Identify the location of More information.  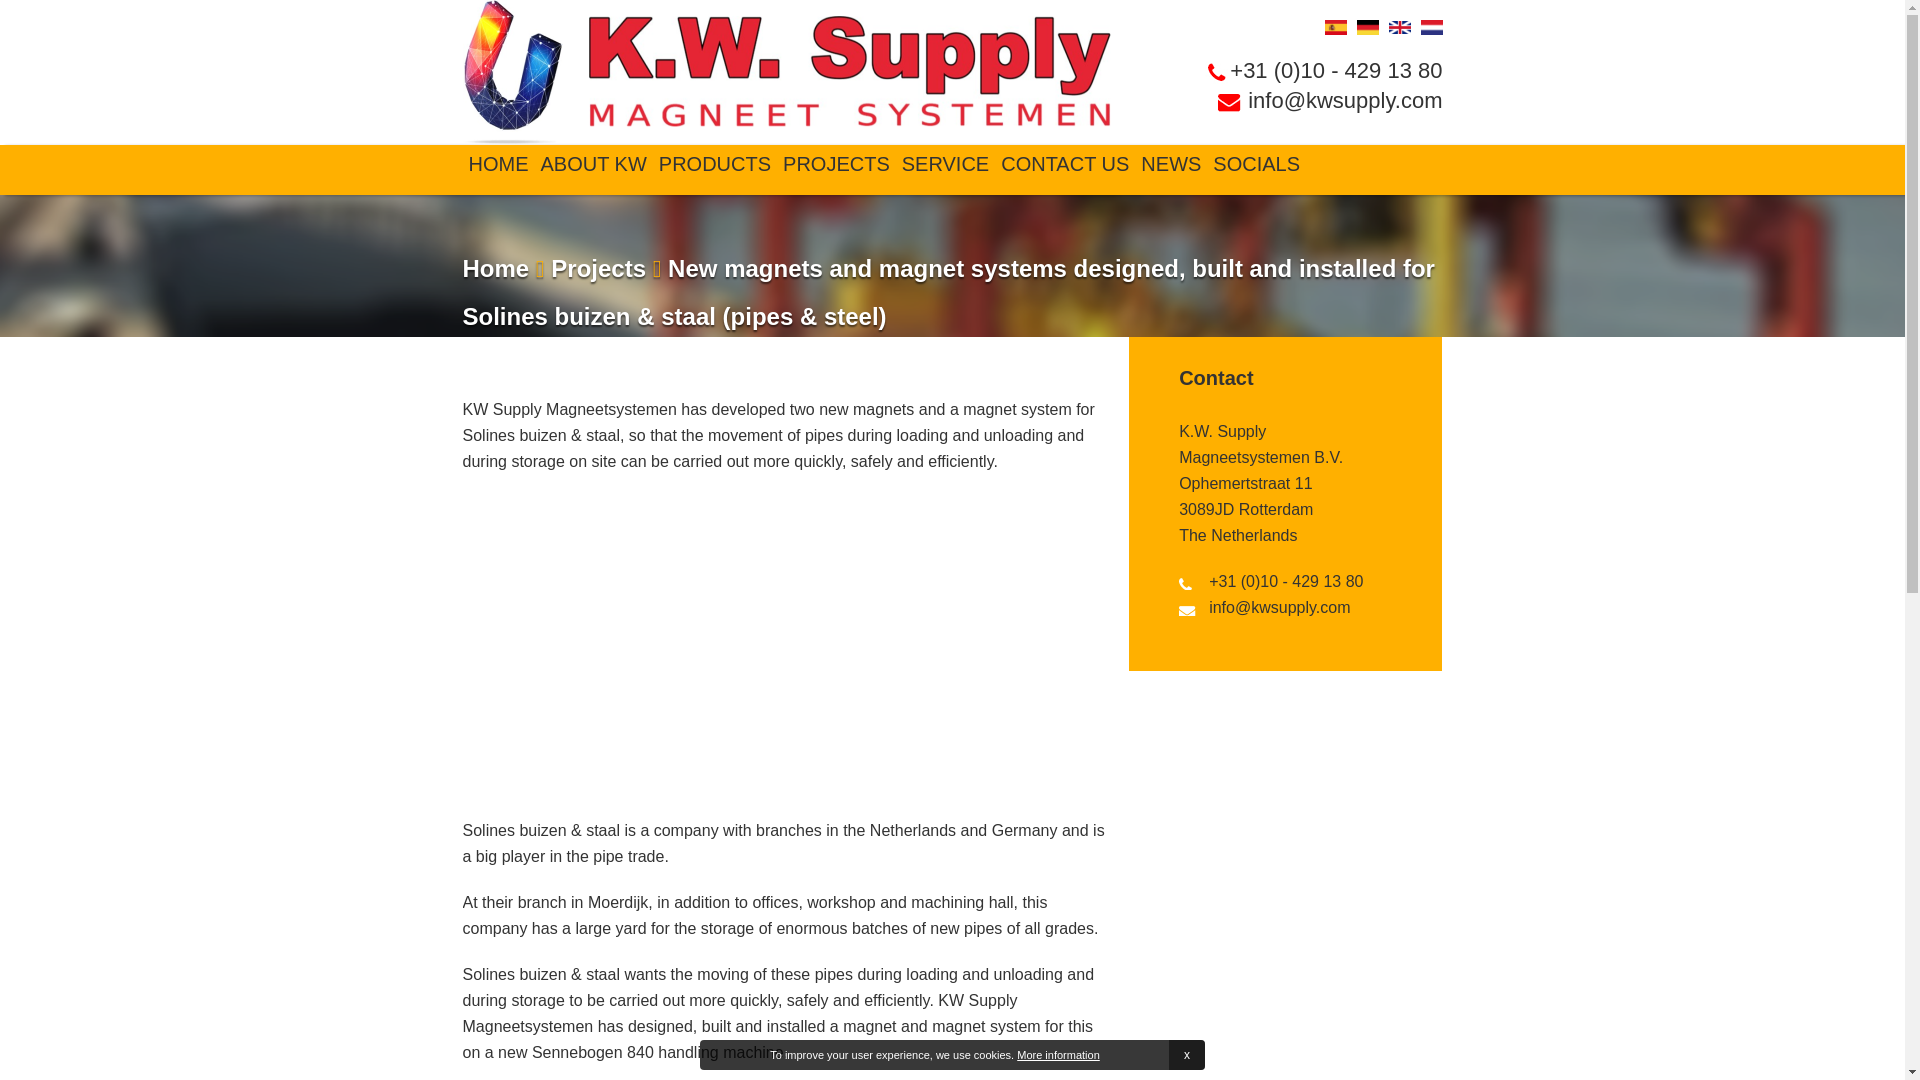
(1058, 1054).